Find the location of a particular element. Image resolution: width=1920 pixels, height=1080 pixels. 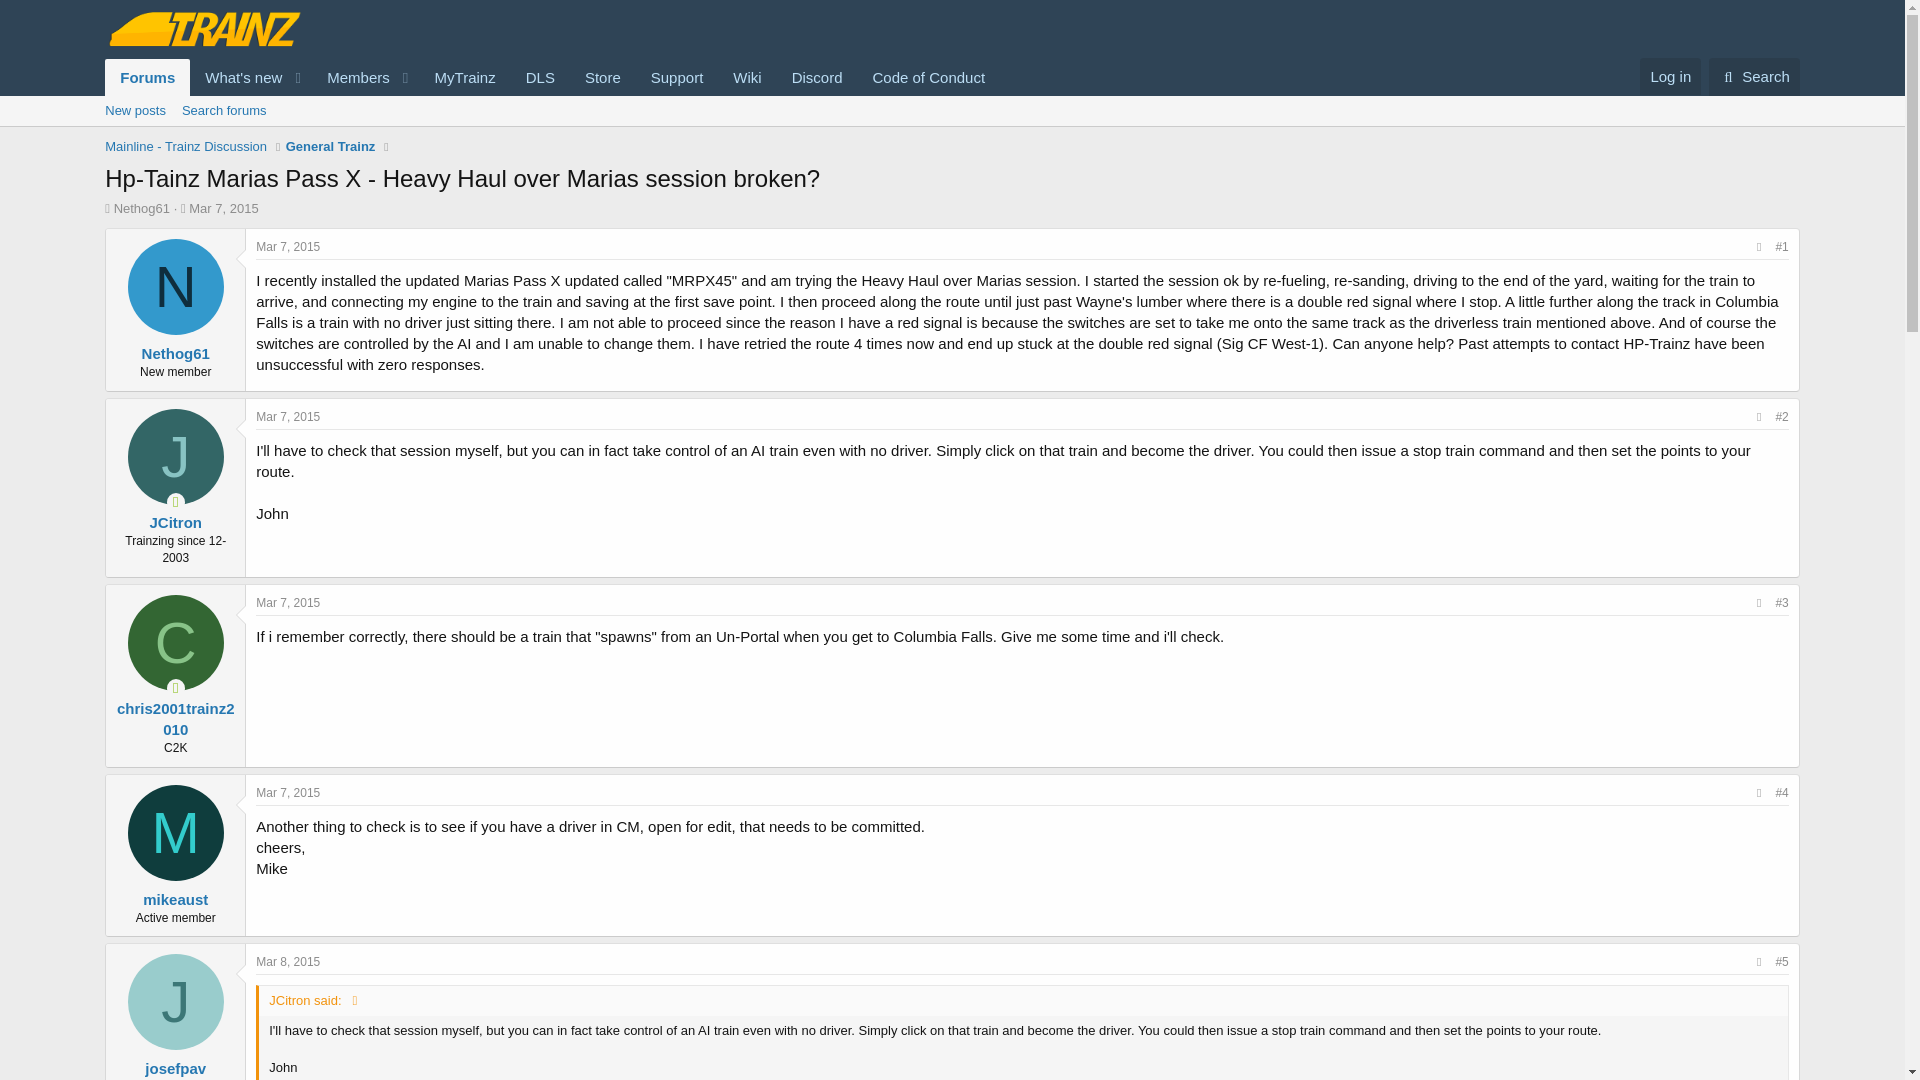

DLS is located at coordinates (540, 78).